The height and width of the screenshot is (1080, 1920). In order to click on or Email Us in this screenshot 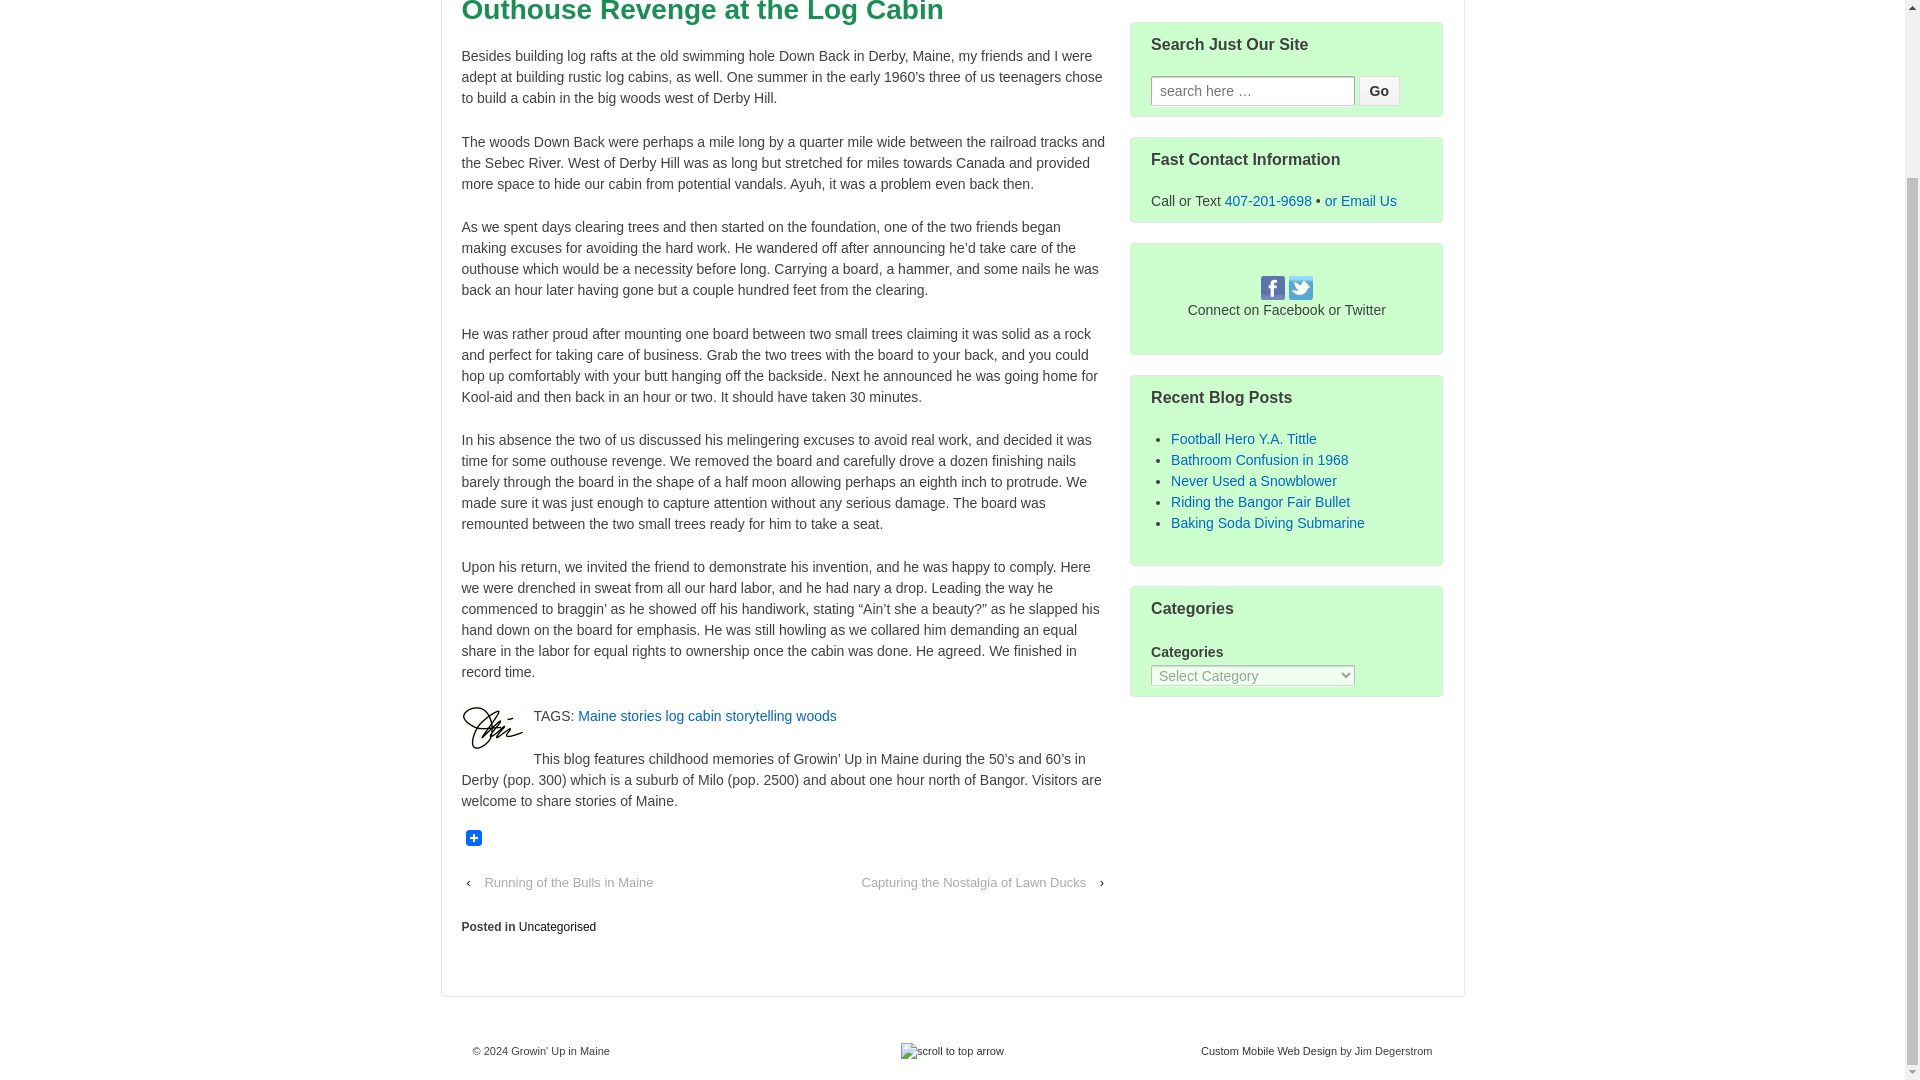, I will do `click(1360, 201)`.